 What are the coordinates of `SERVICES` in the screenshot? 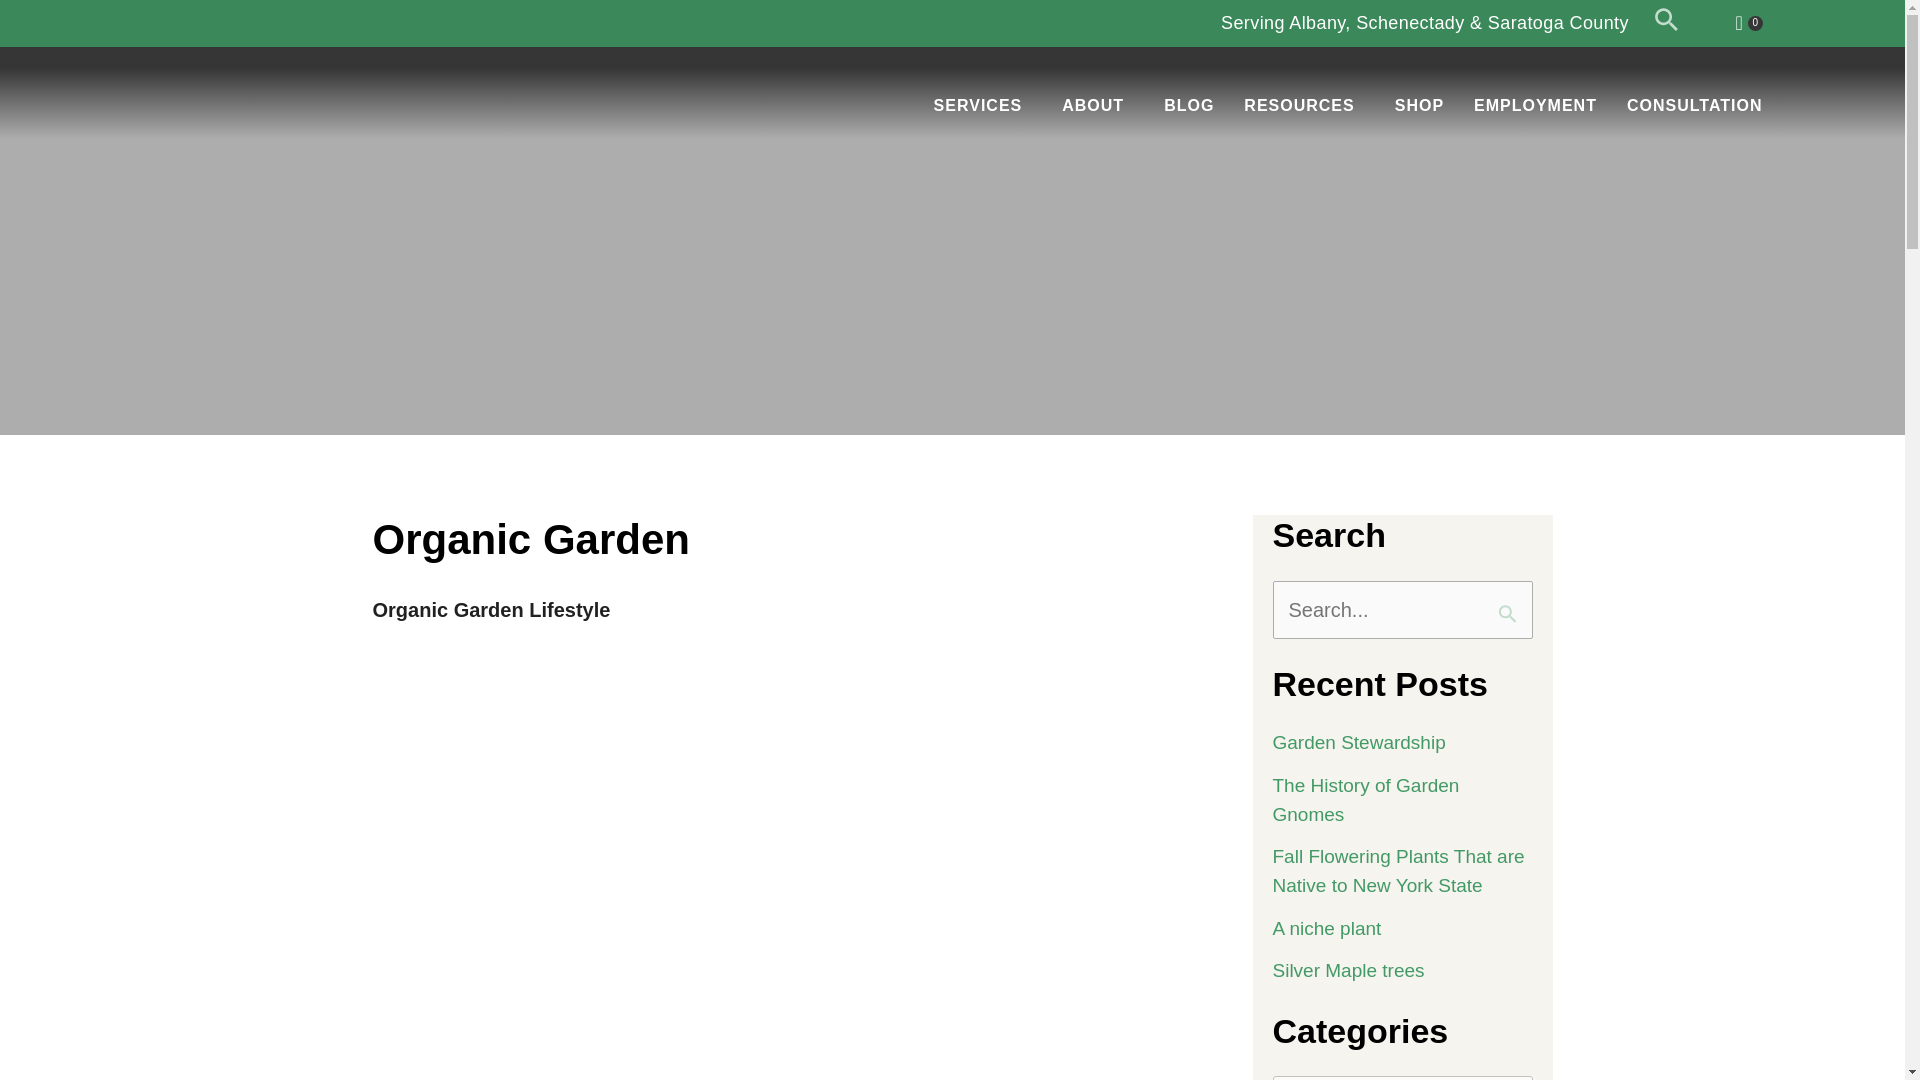 It's located at (984, 106).